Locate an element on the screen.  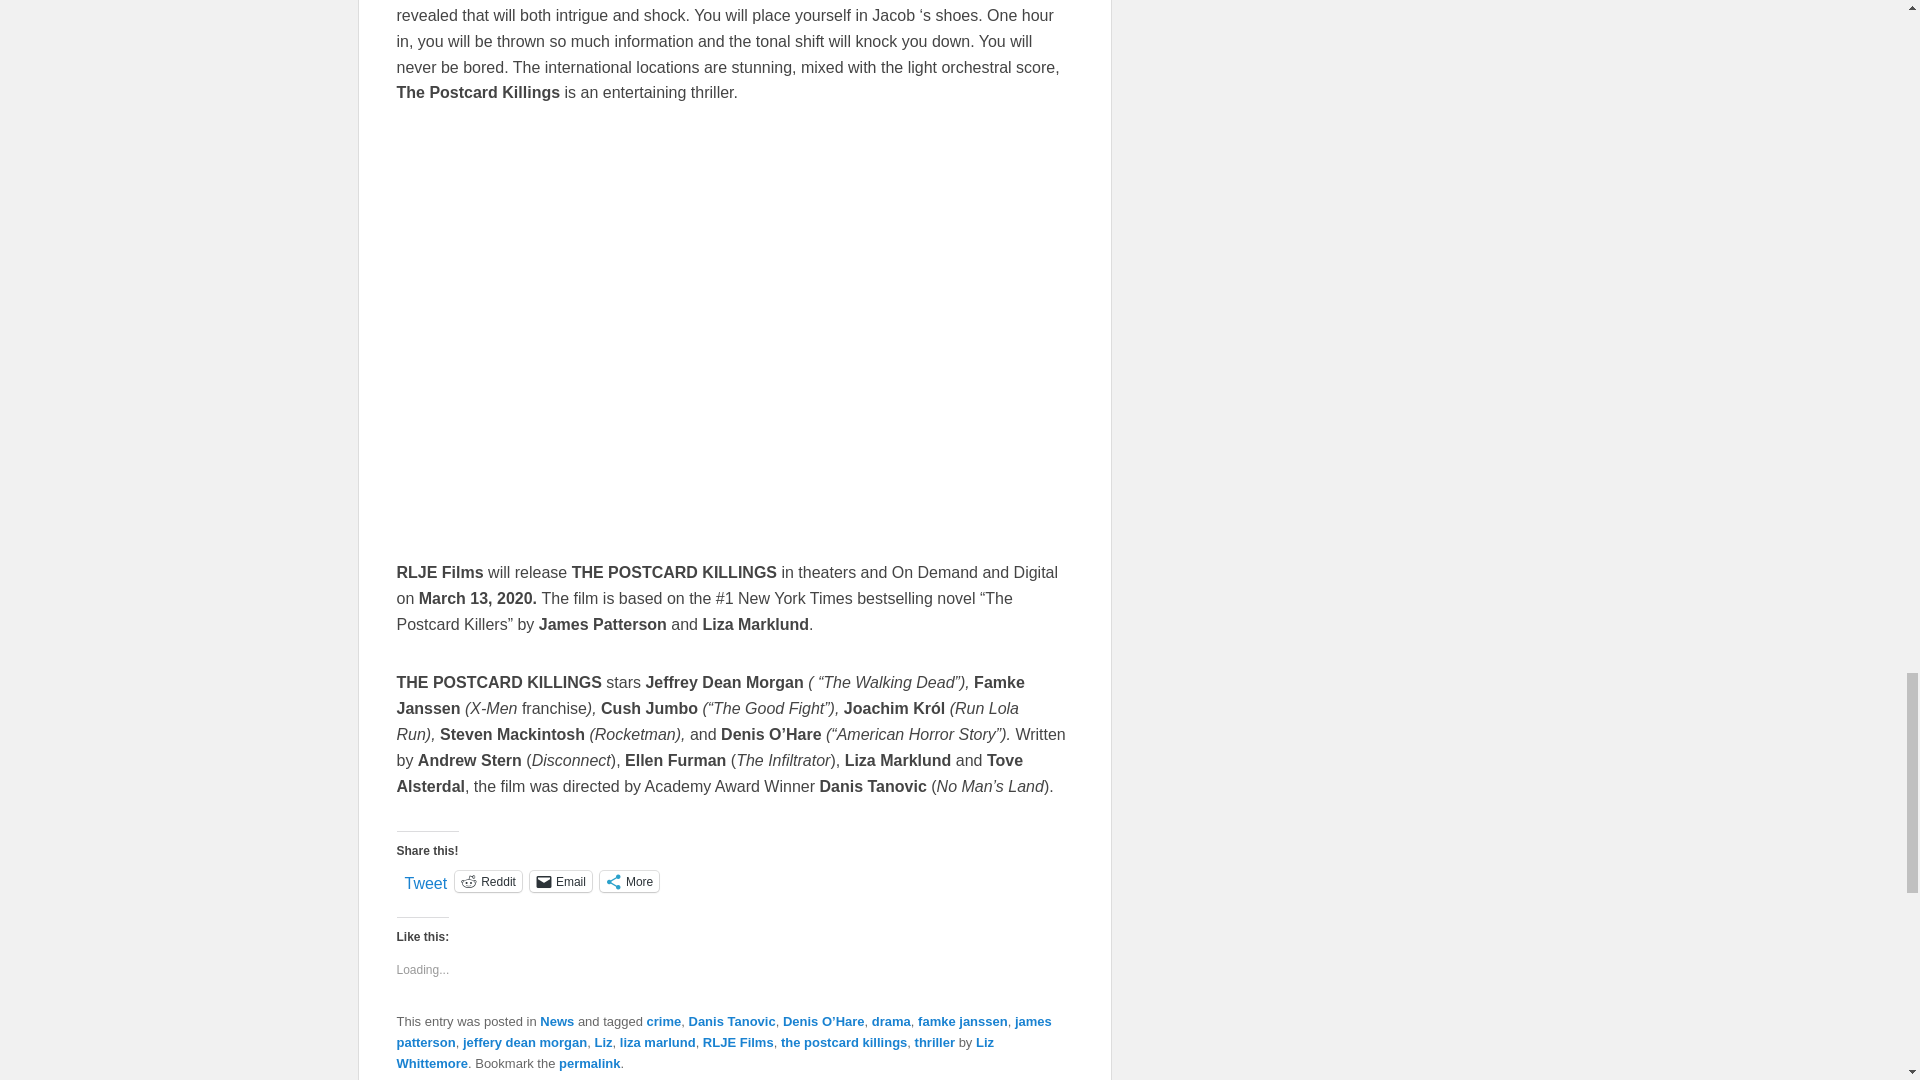
More is located at coordinates (628, 881).